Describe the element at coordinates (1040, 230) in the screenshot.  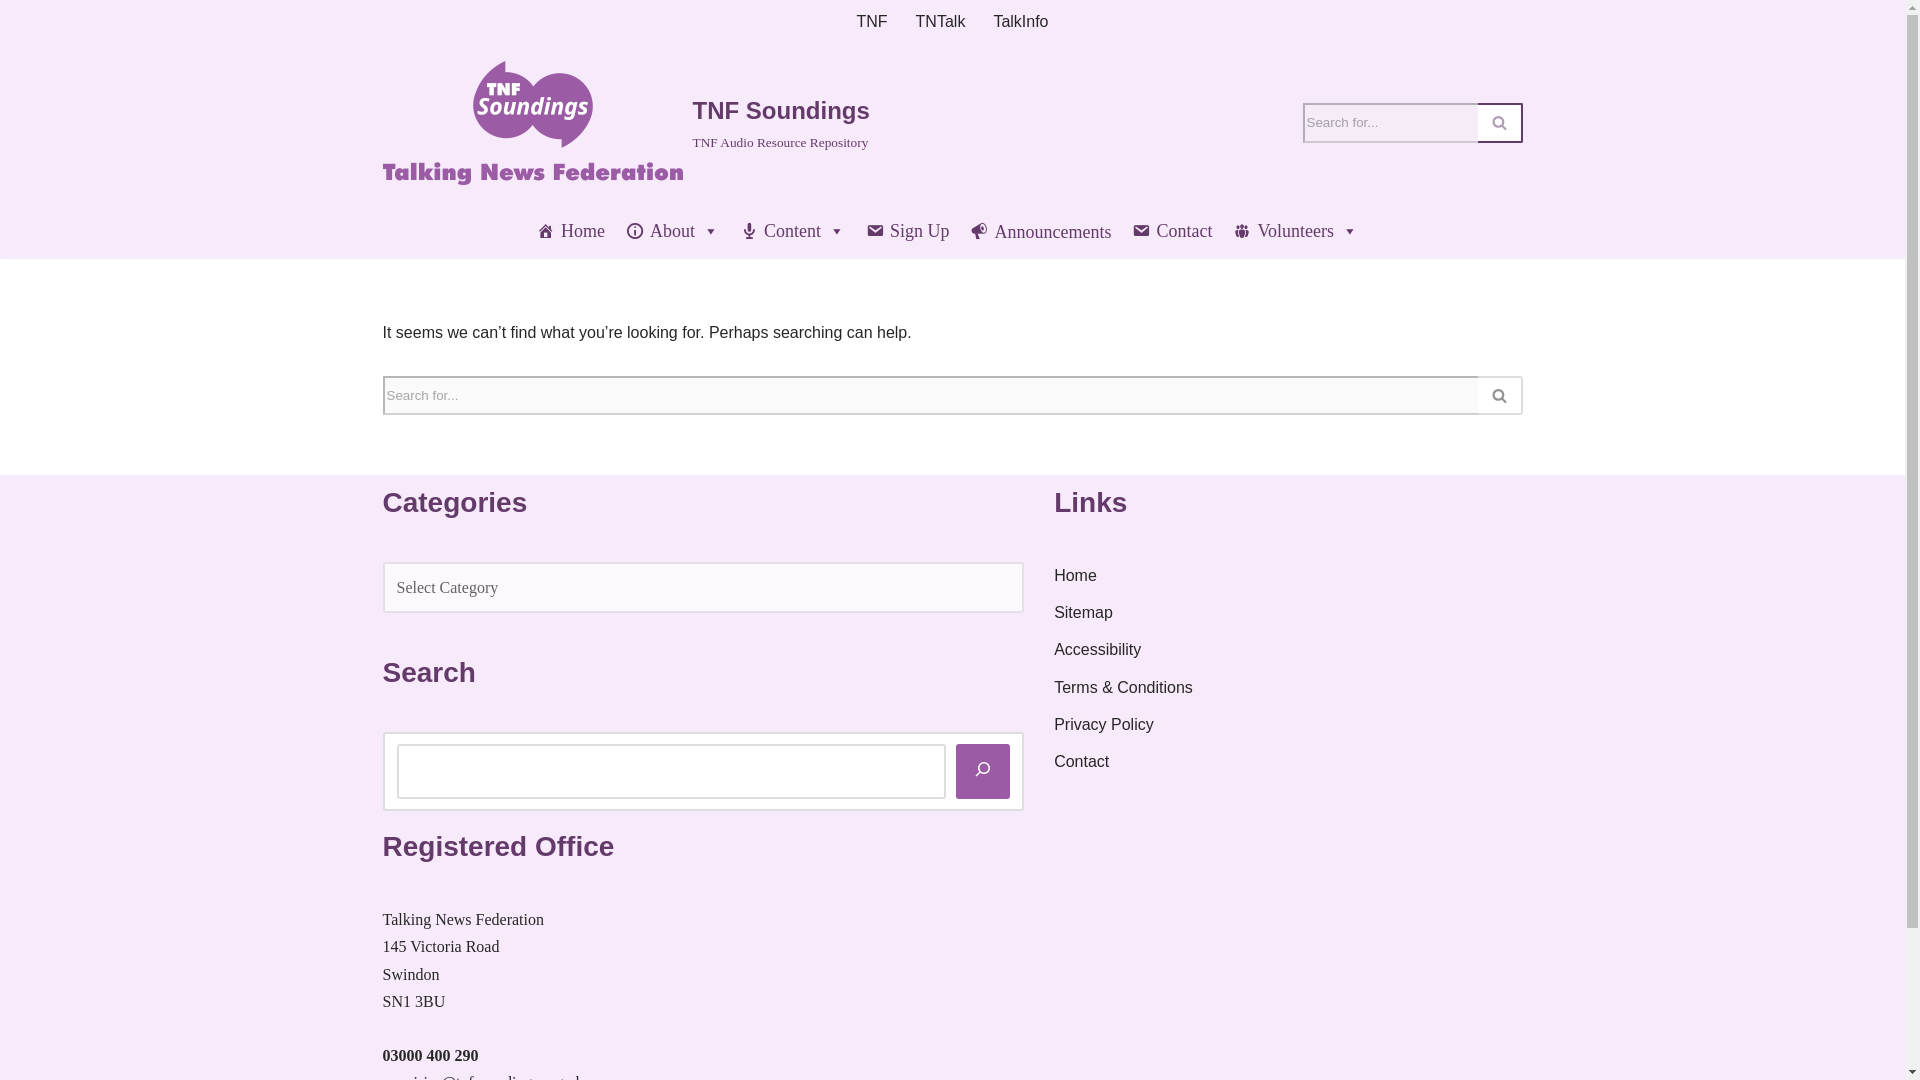
I see `Announcements` at that location.